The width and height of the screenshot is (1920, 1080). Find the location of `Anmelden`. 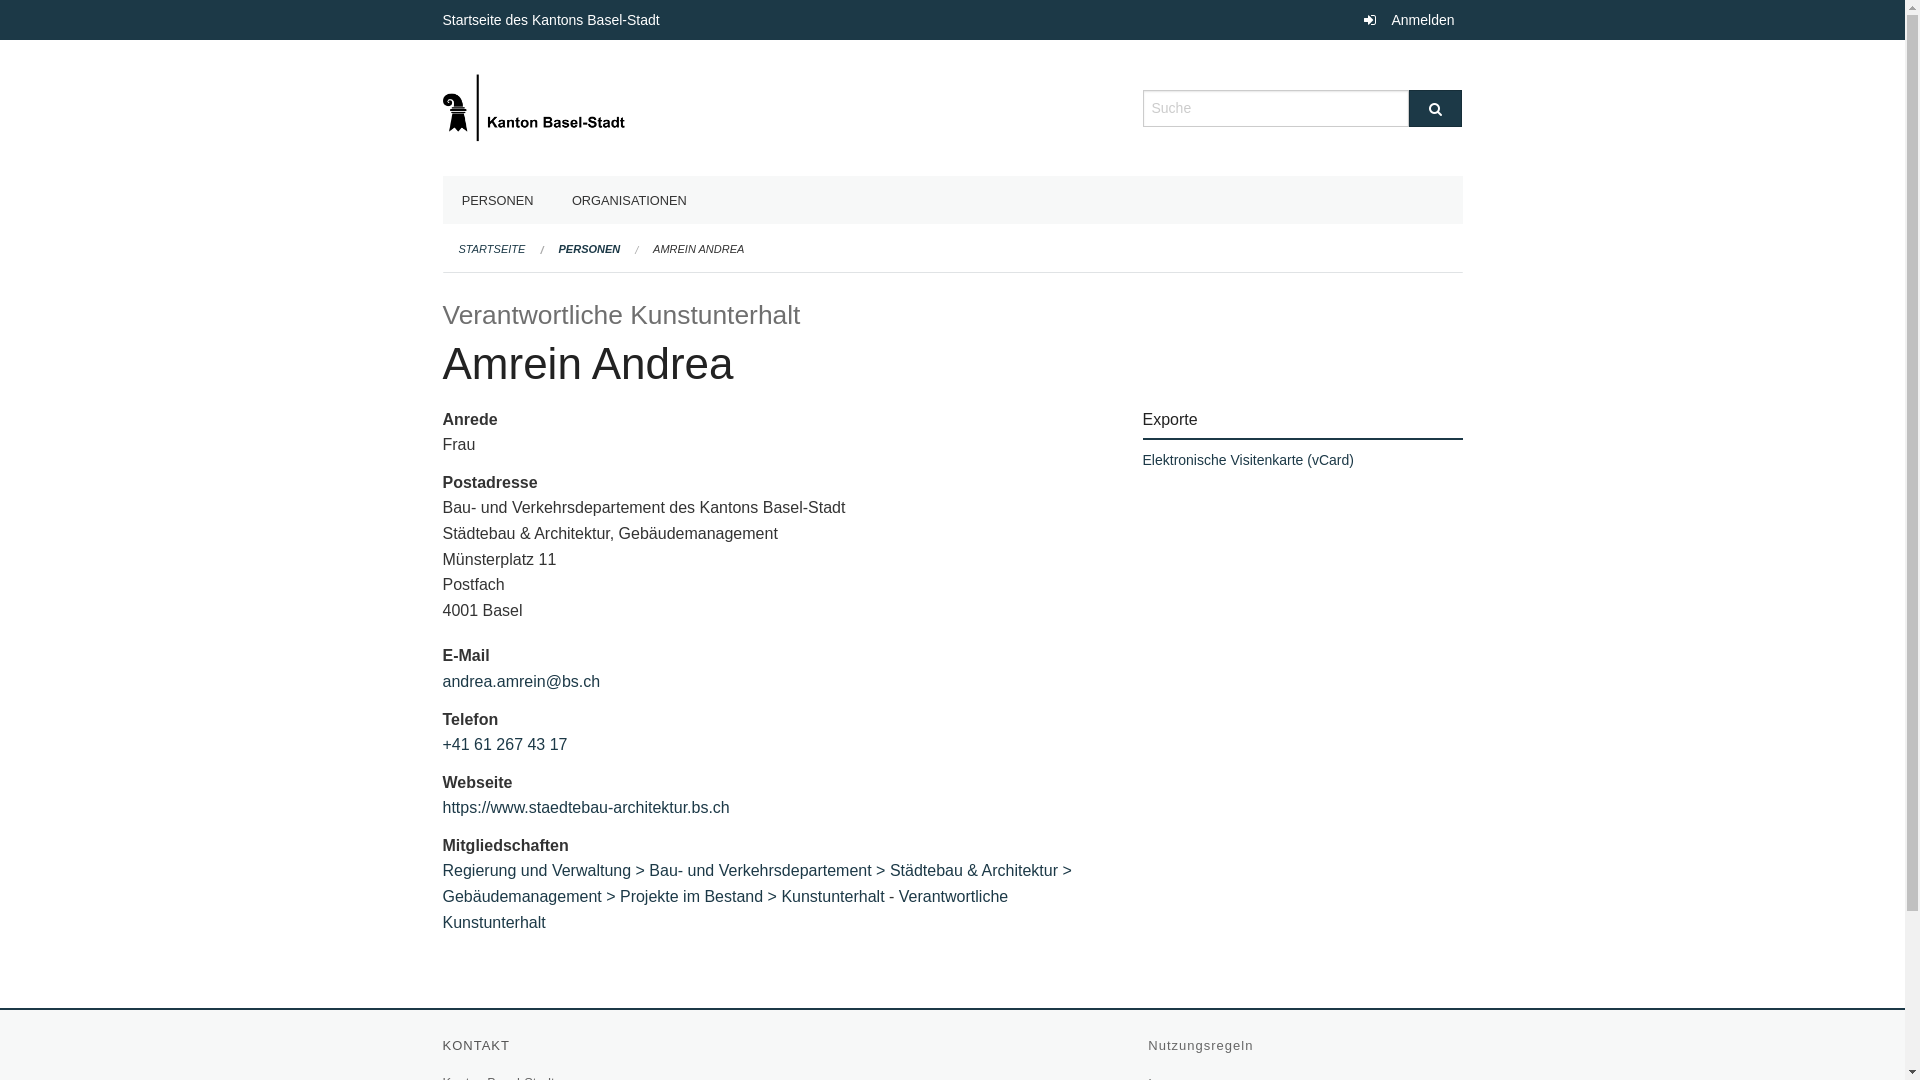

Anmelden is located at coordinates (1408, 20).